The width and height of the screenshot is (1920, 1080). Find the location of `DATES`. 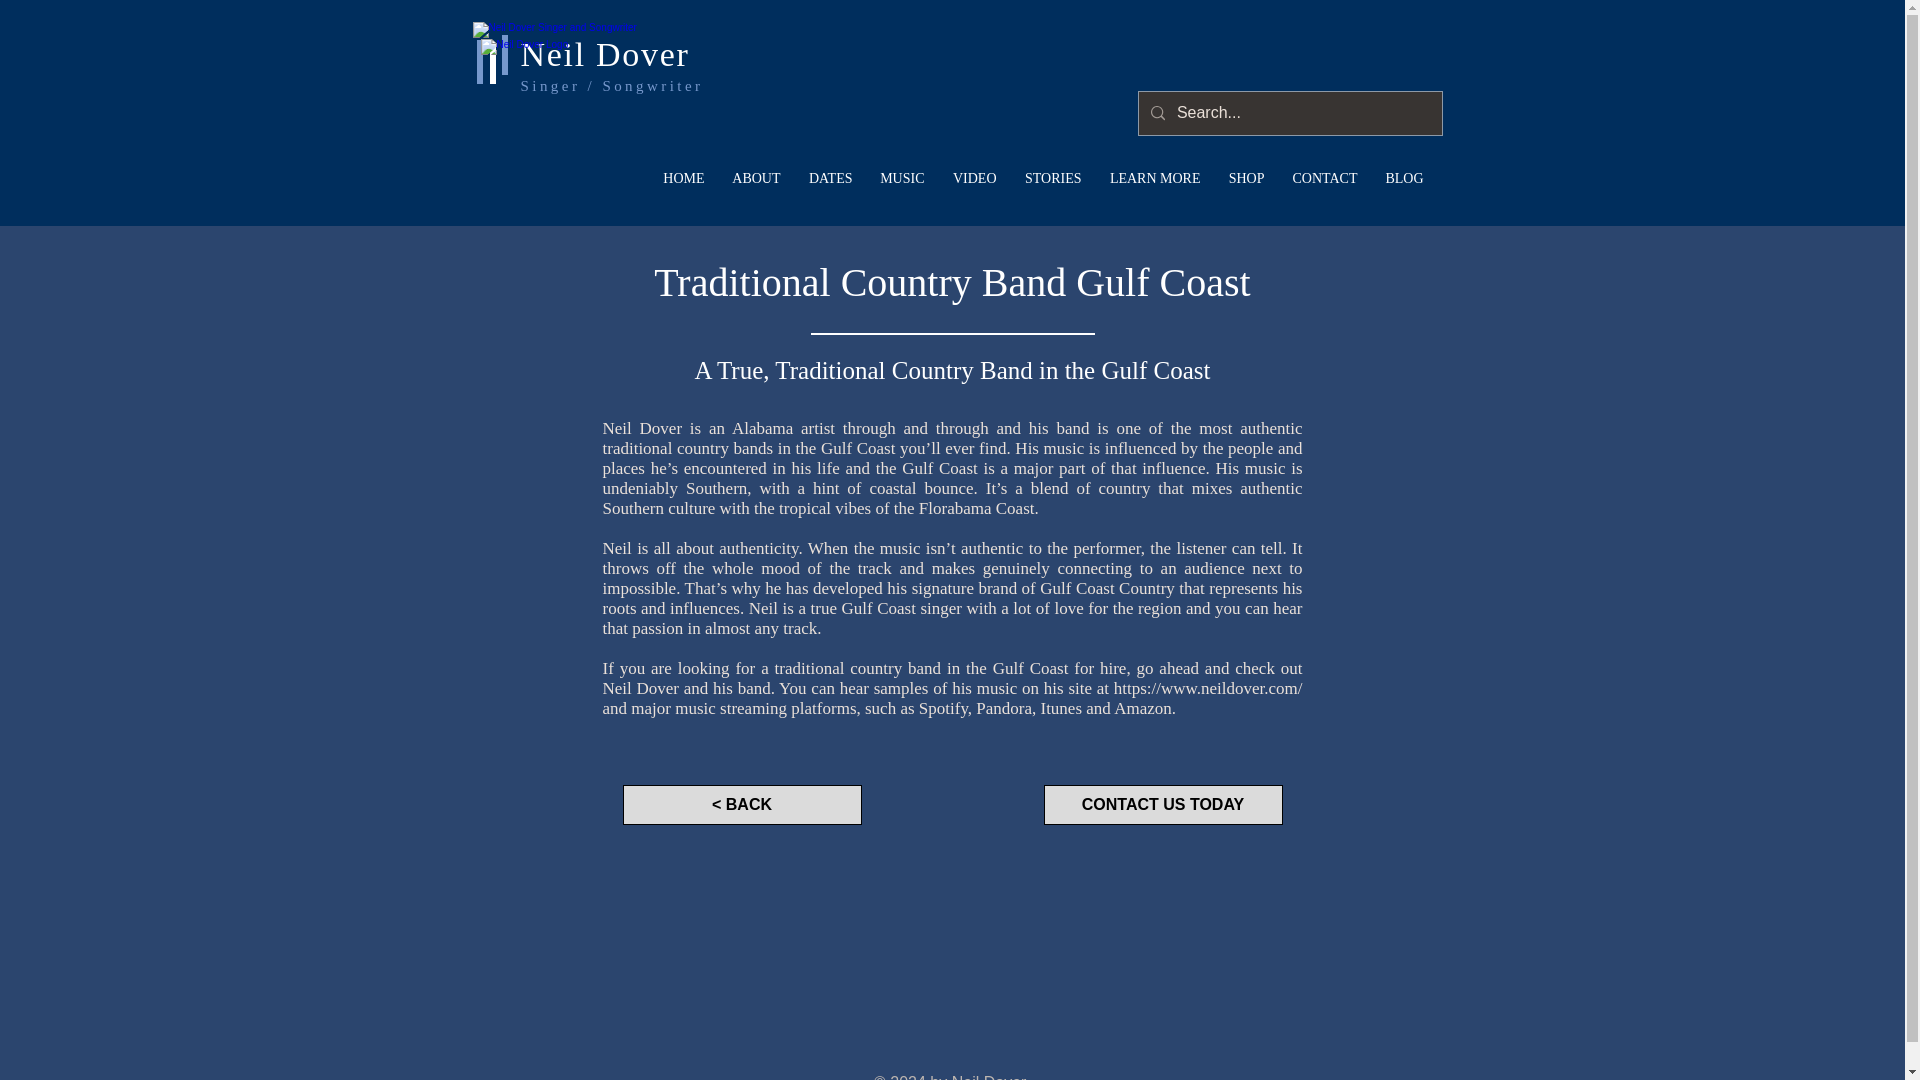

DATES is located at coordinates (830, 179).